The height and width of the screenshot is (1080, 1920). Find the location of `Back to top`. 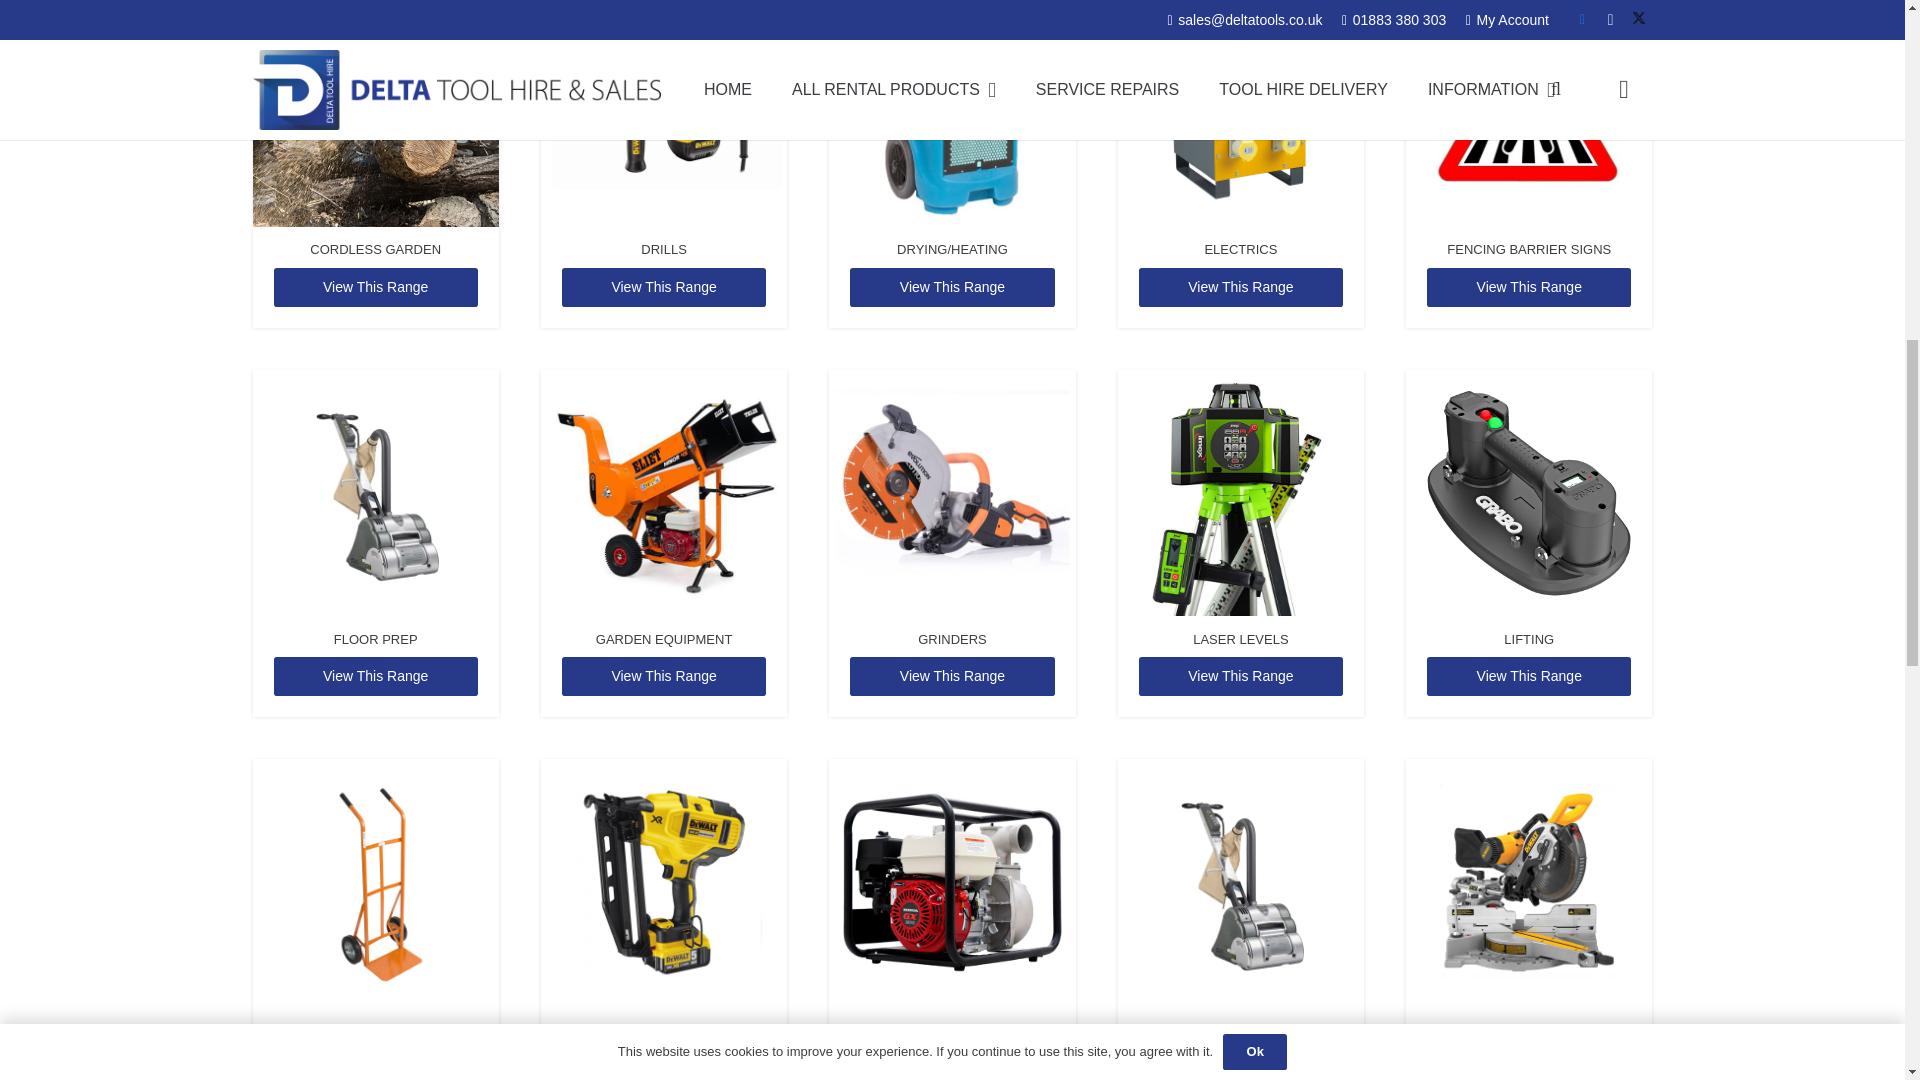

Back to top is located at coordinates (1864, 34).